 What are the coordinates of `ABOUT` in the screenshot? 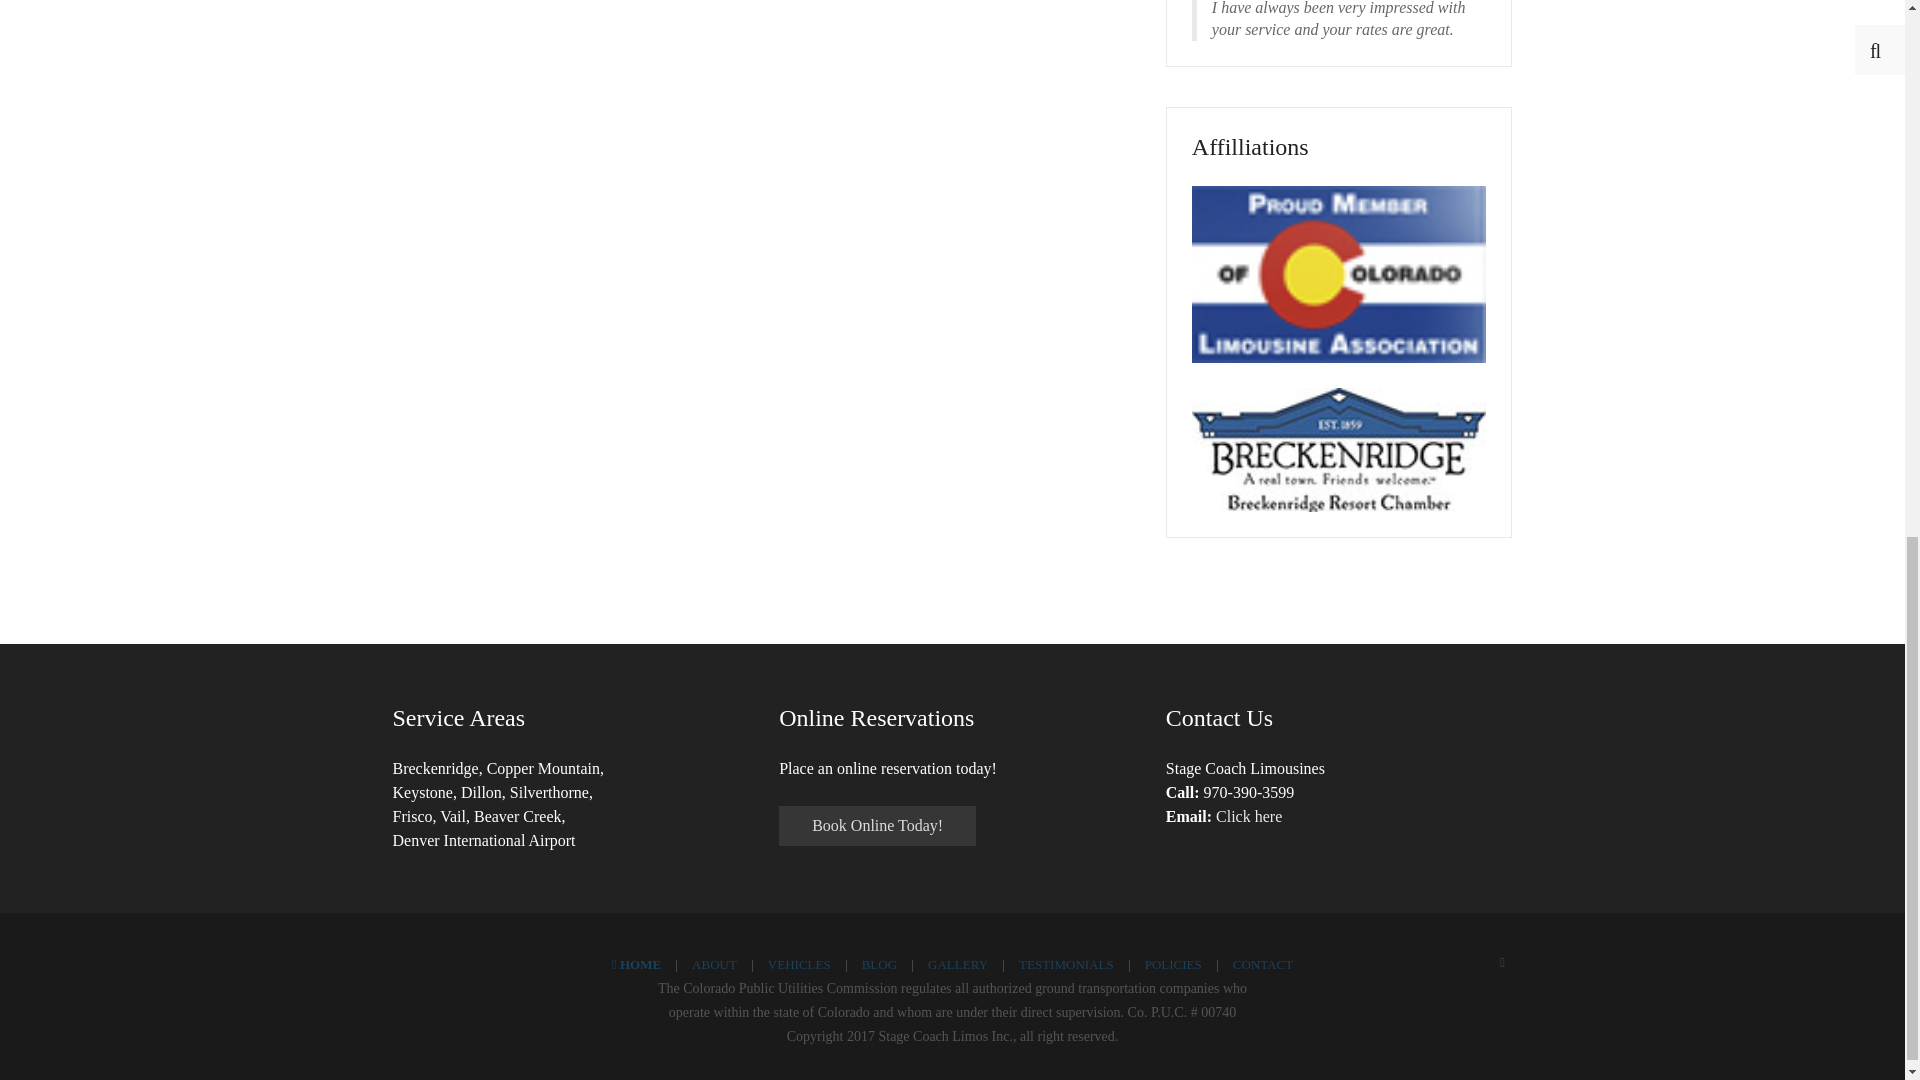 It's located at (714, 964).